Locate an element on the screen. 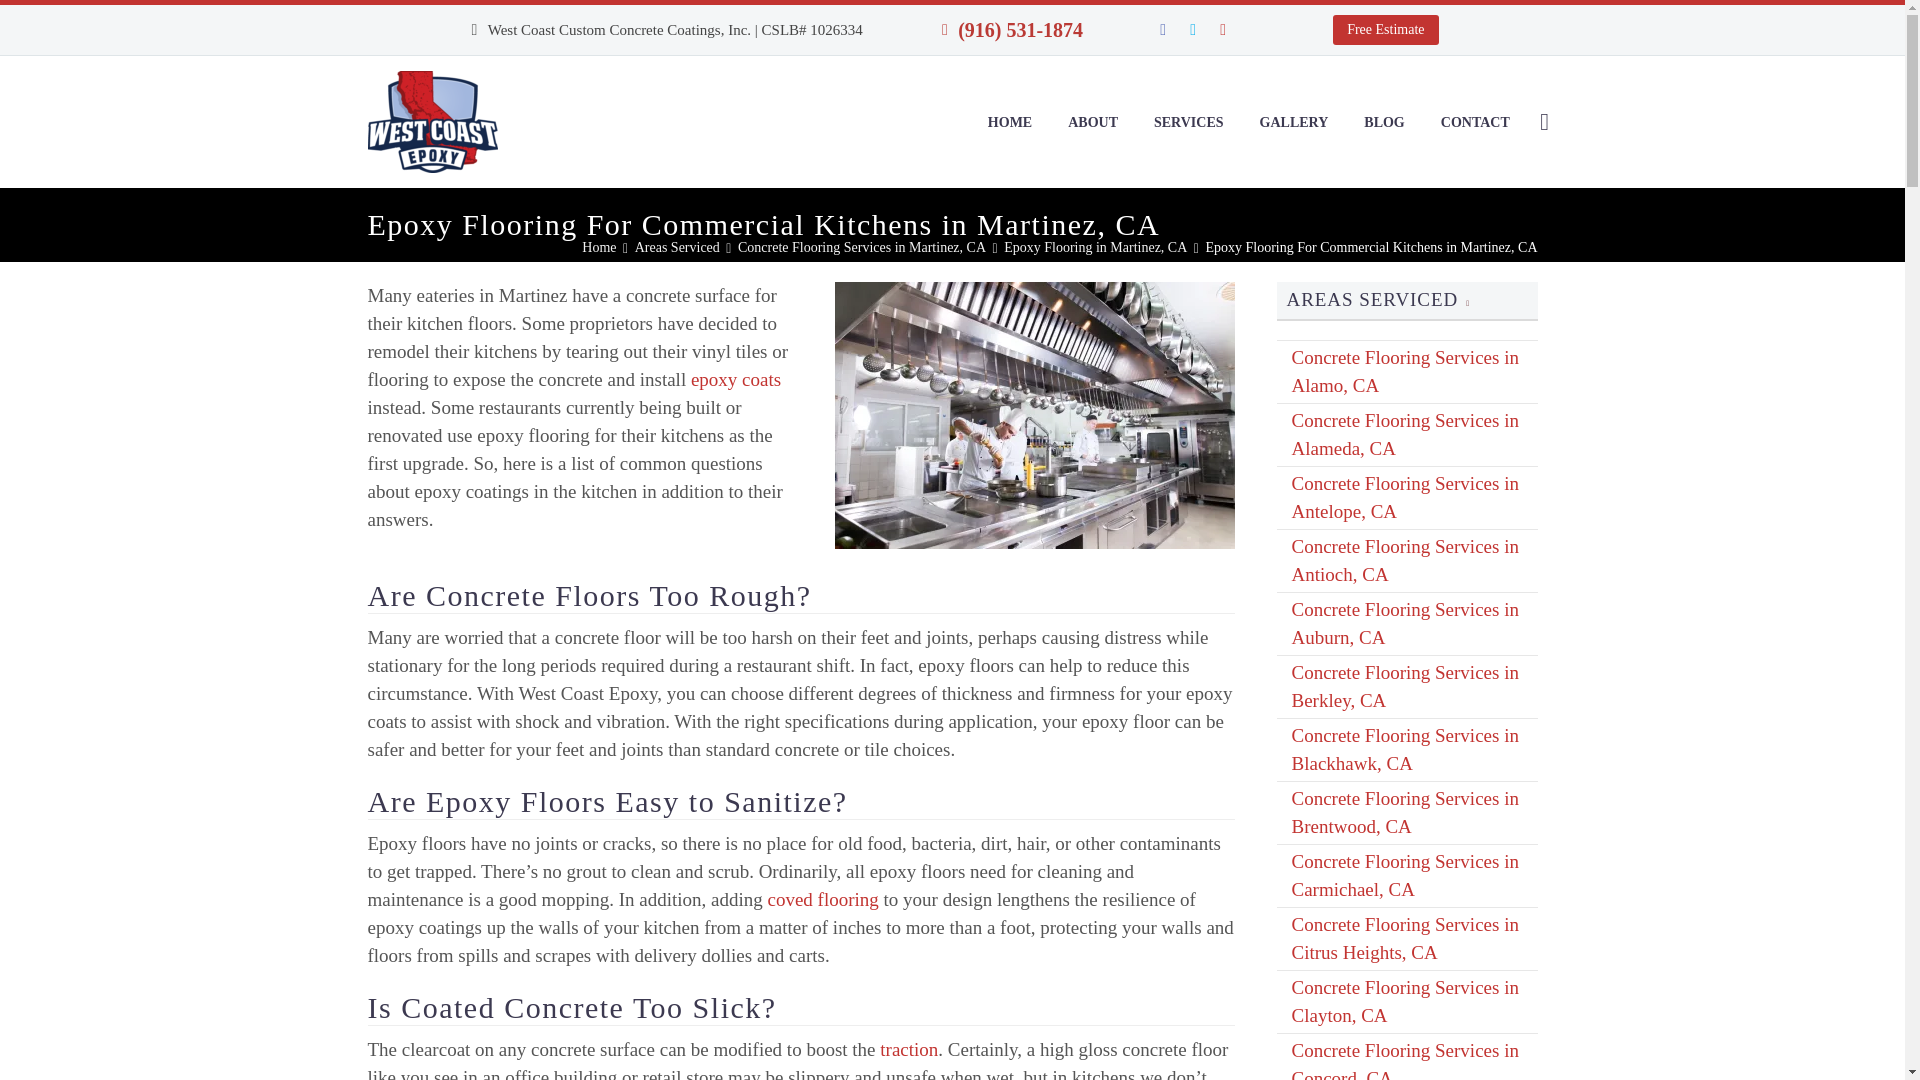 The width and height of the screenshot is (1920, 1080). Twitter is located at coordinates (1192, 29).